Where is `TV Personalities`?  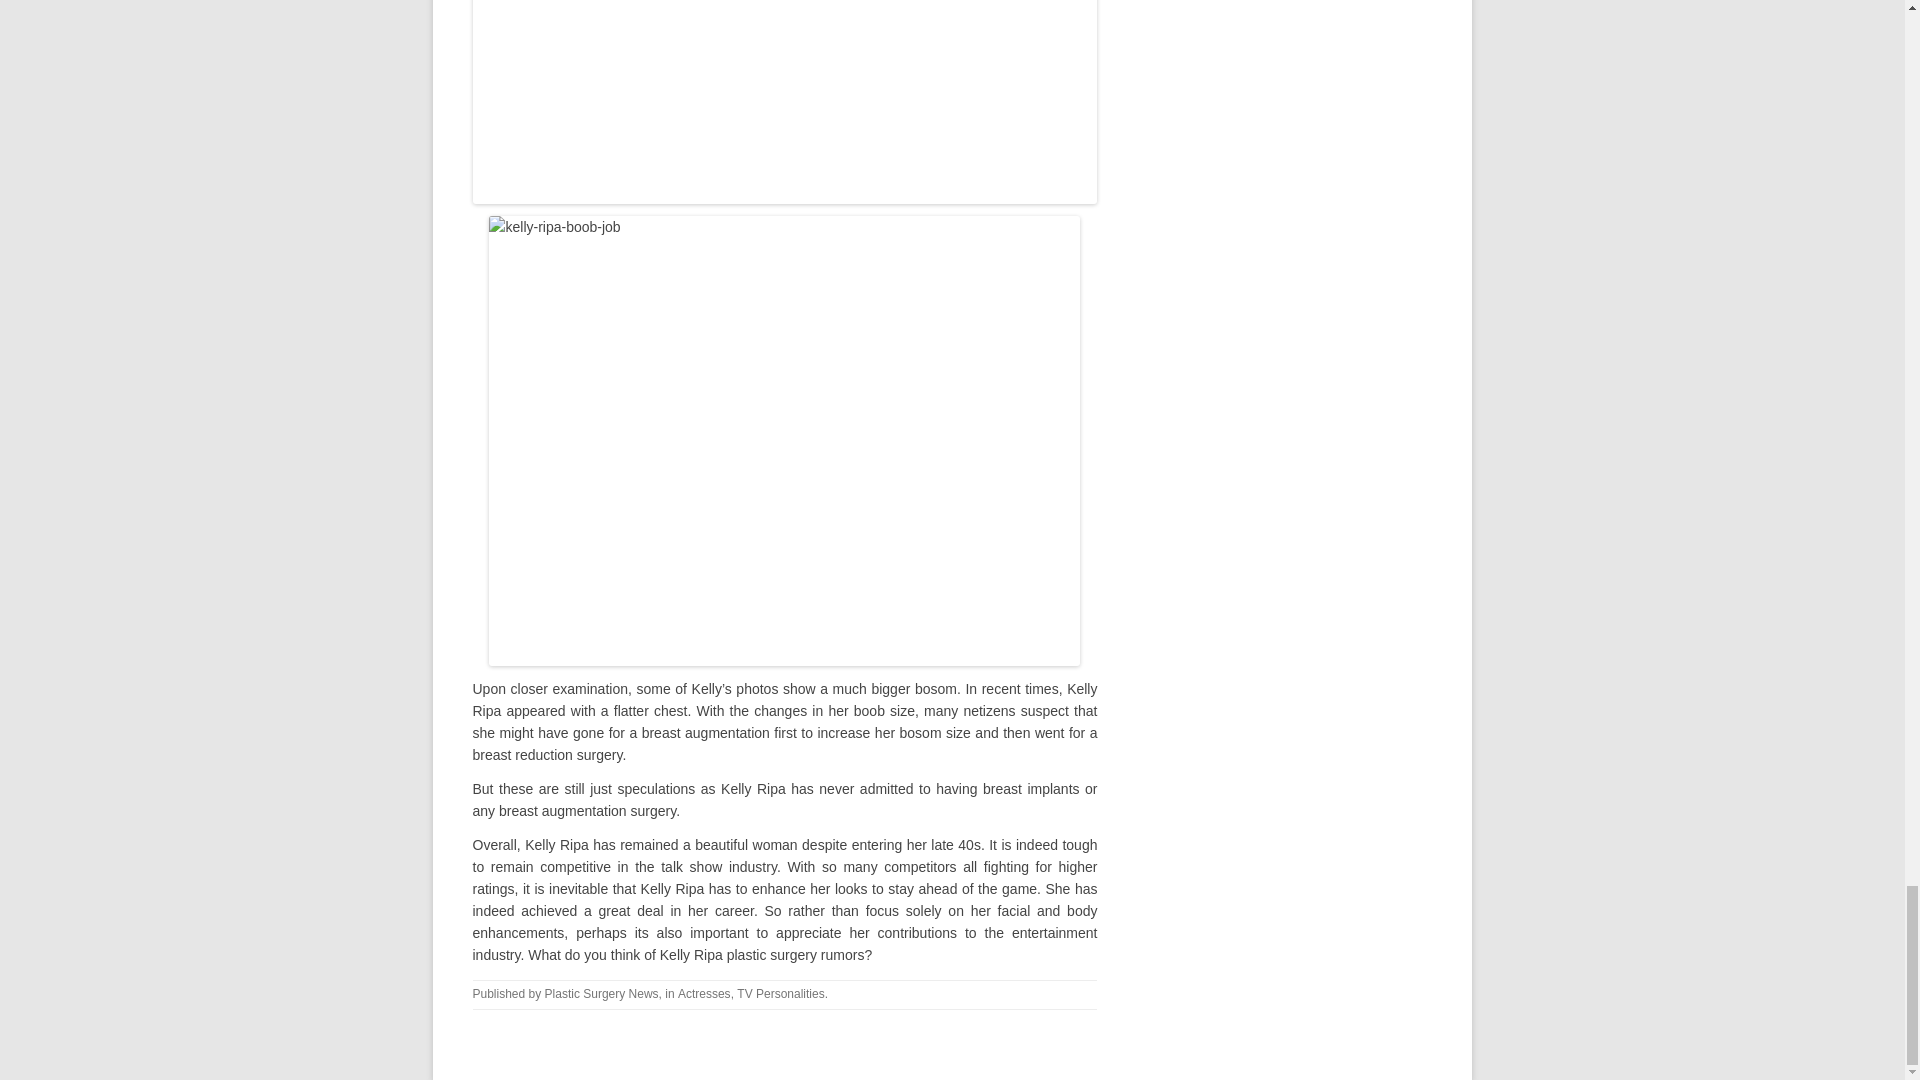
TV Personalities is located at coordinates (780, 994).